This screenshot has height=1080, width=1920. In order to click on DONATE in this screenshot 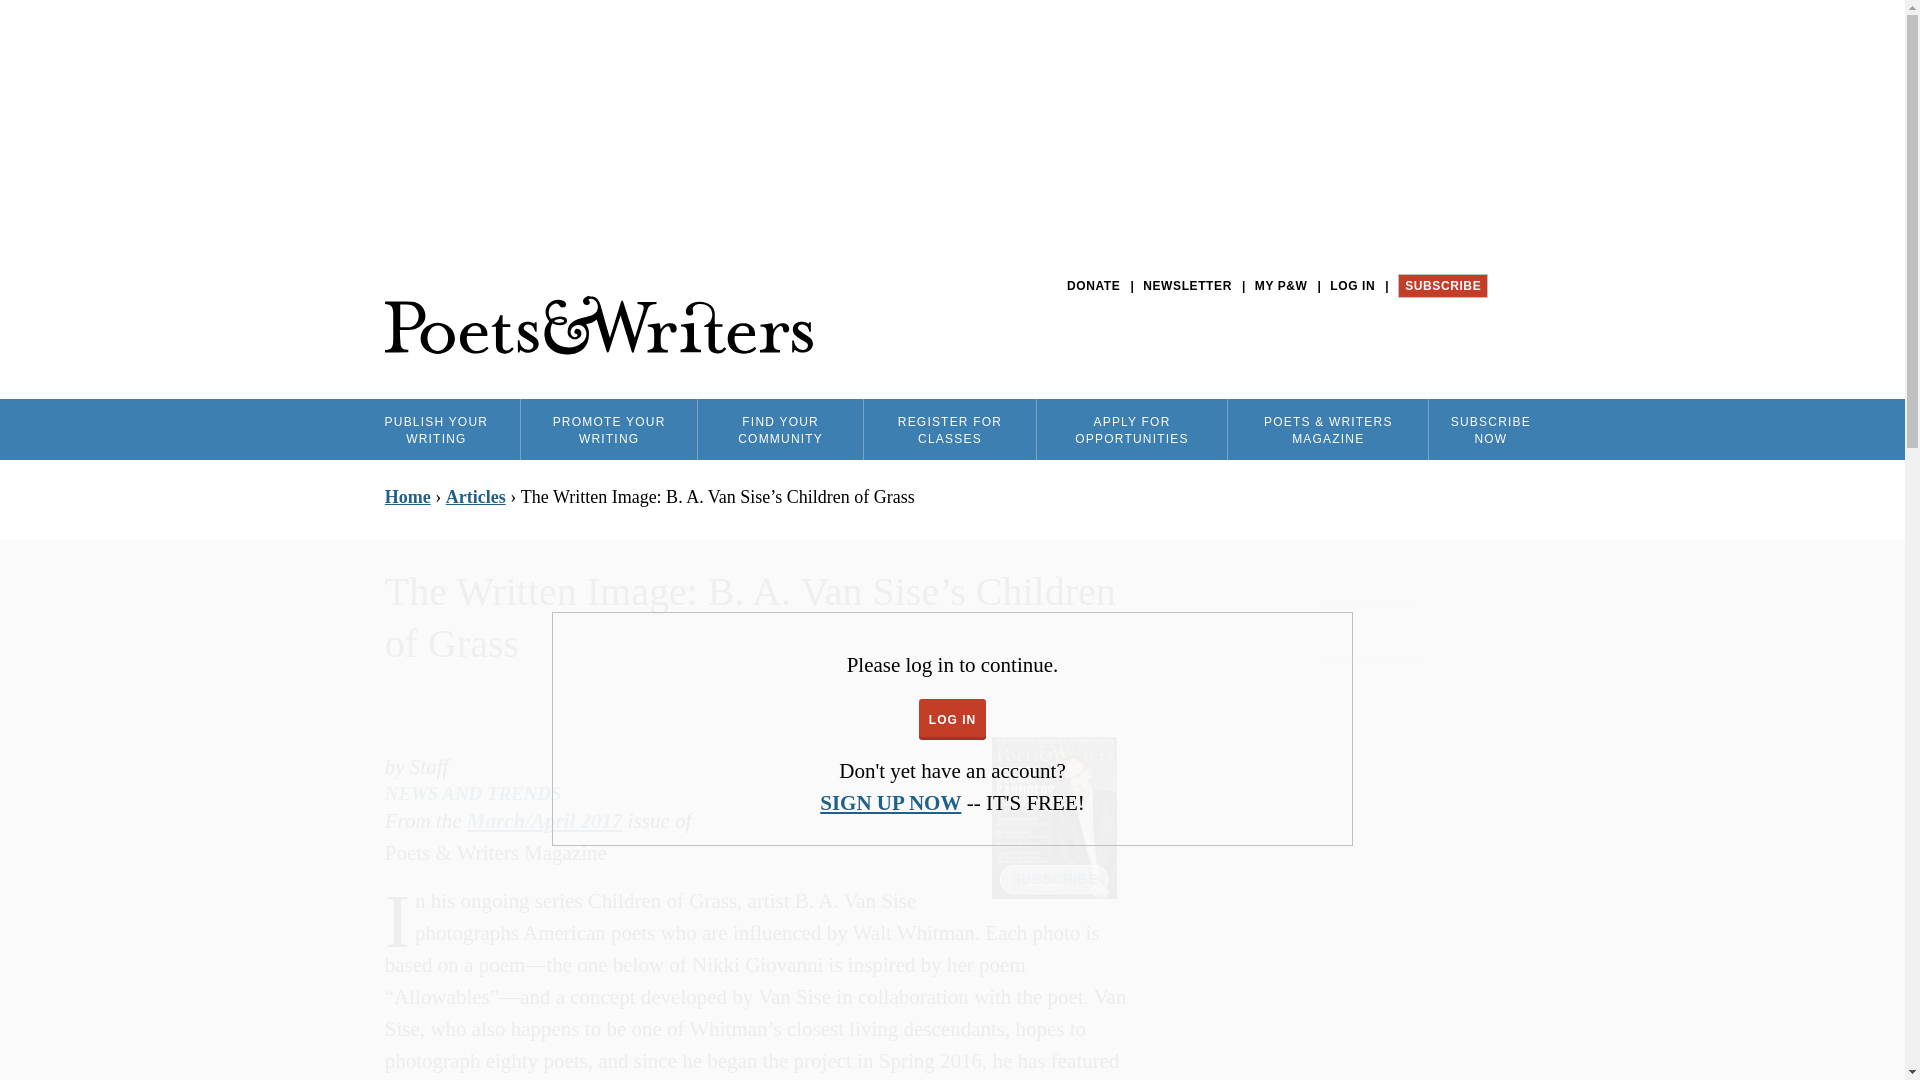, I will do `click(1093, 286)`.